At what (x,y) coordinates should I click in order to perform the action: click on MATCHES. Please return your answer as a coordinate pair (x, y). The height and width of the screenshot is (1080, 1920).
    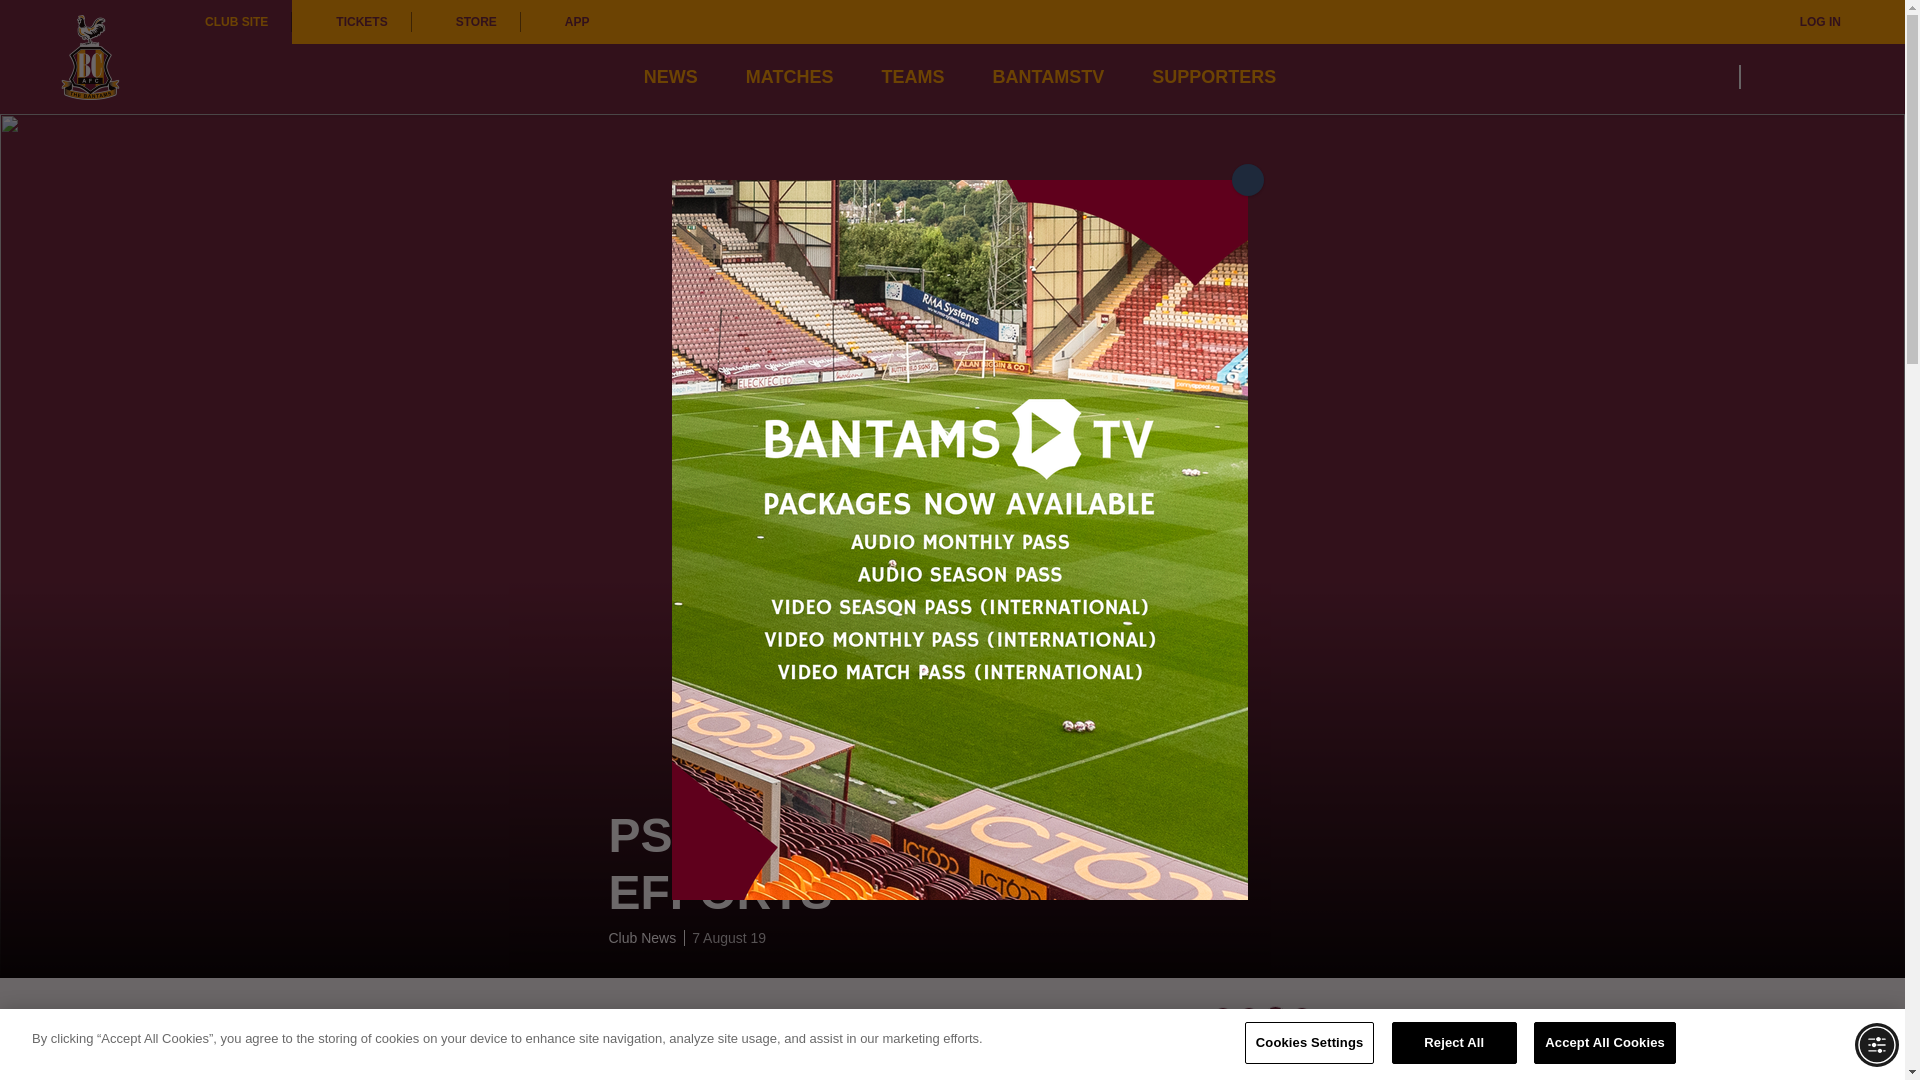
    Looking at the image, I should click on (790, 77).